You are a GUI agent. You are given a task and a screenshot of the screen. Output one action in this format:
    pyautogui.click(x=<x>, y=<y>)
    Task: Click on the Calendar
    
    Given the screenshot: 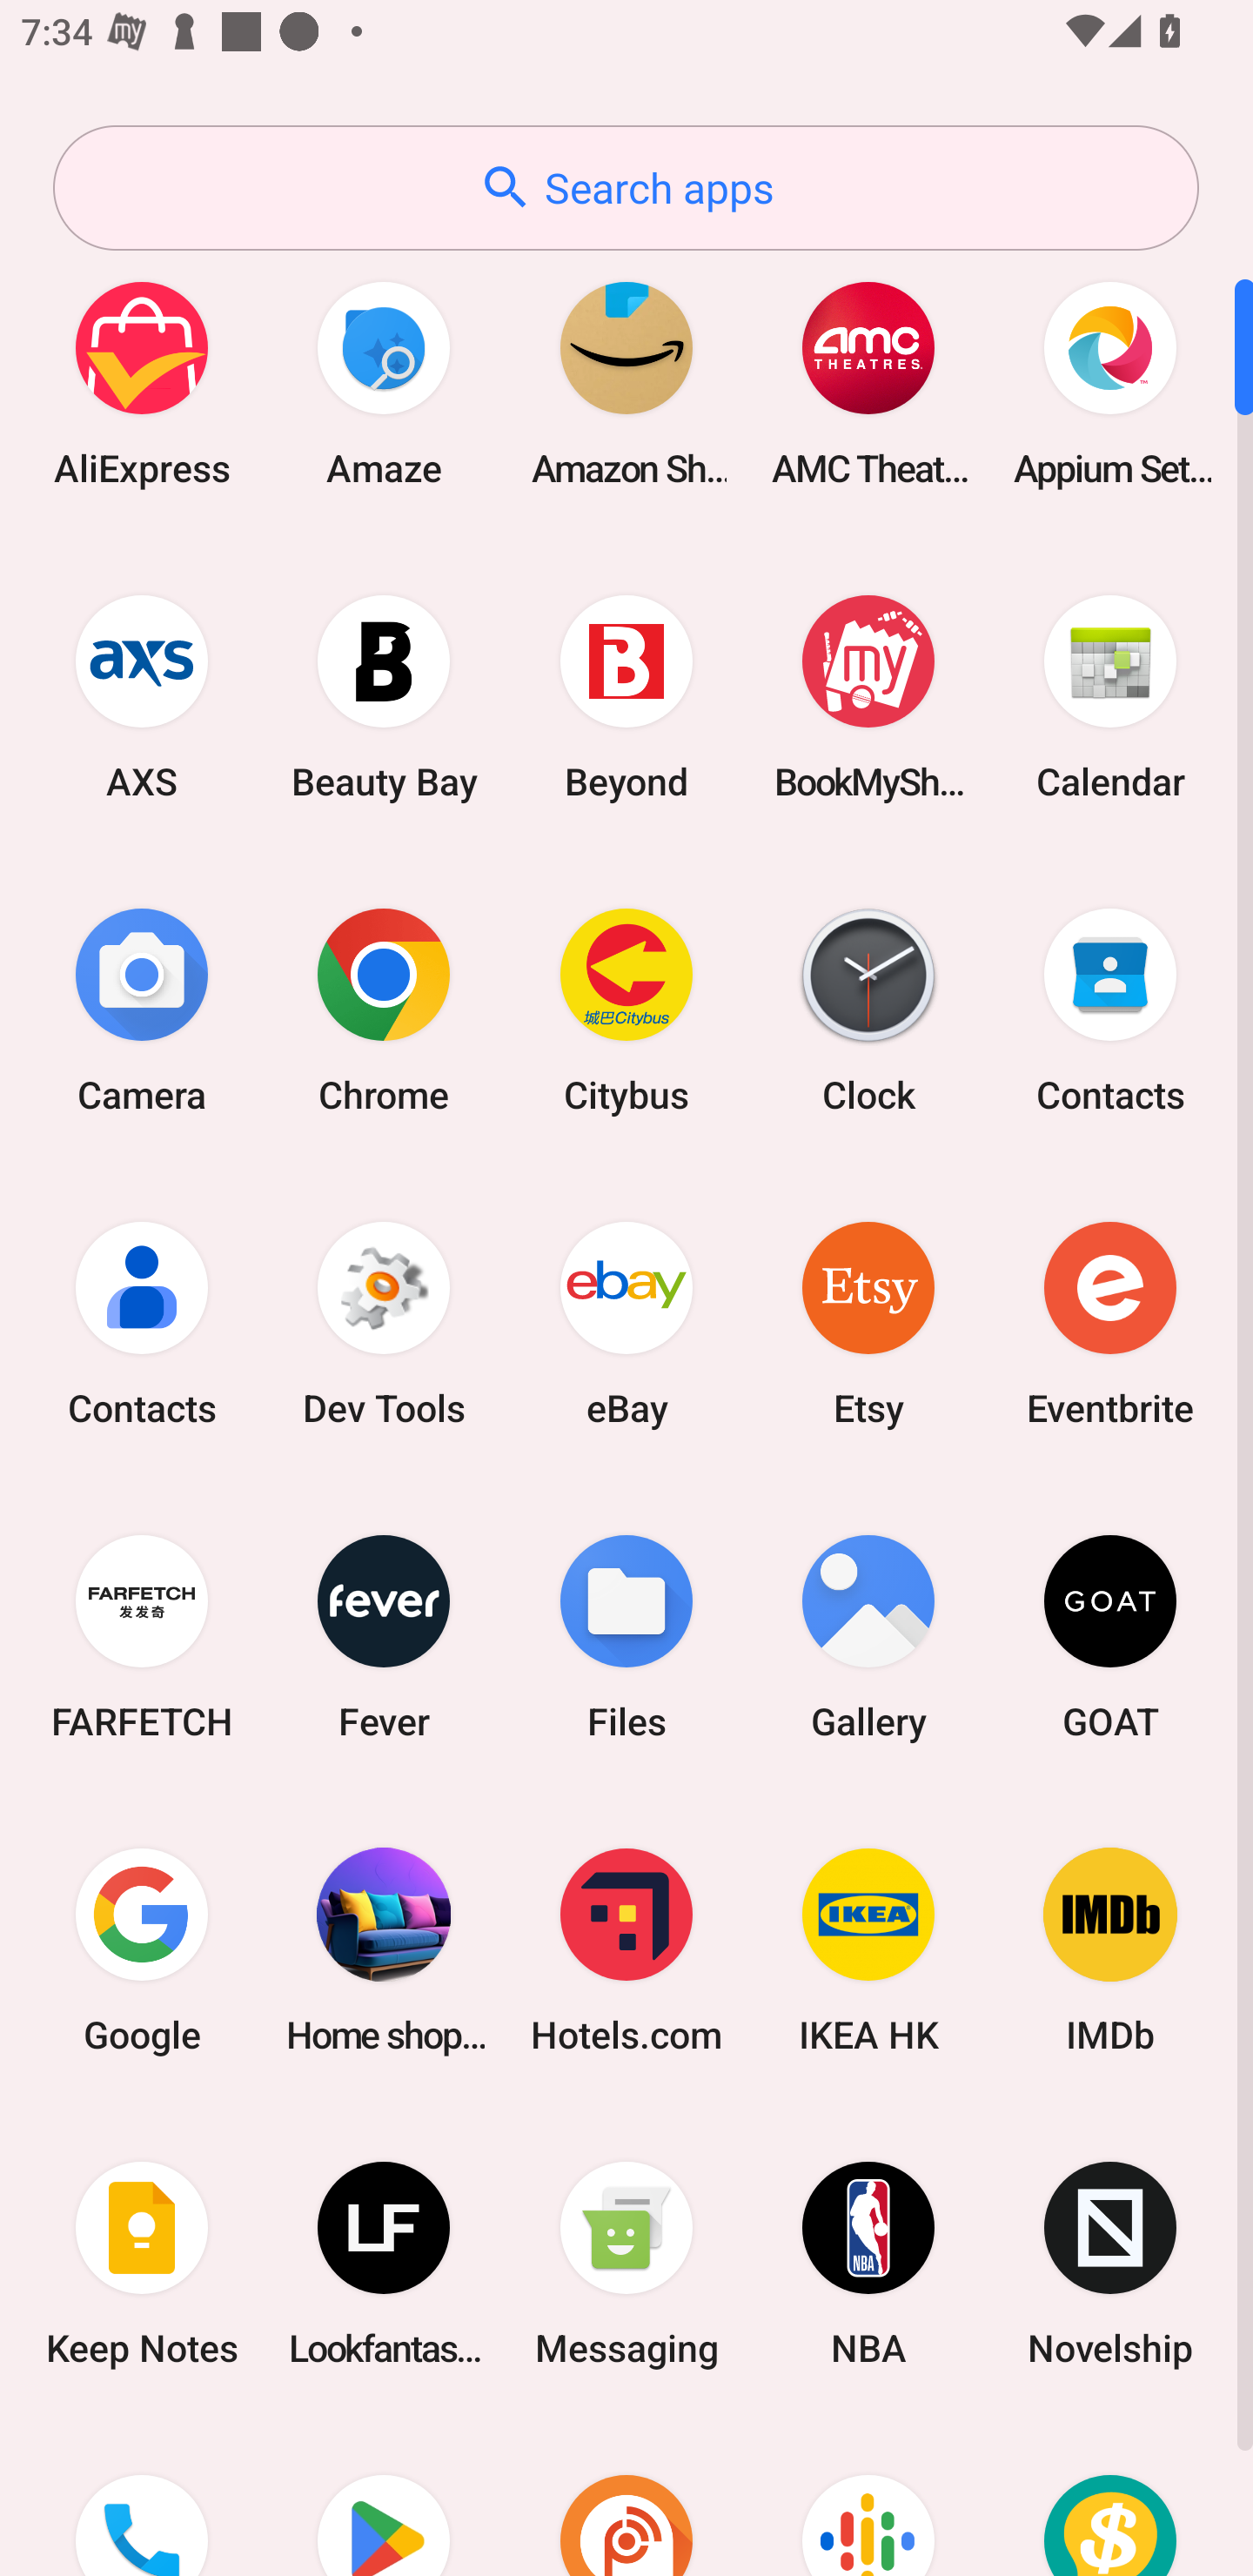 What is the action you would take?
    pyautogui.click(x=1110, y=696)
    